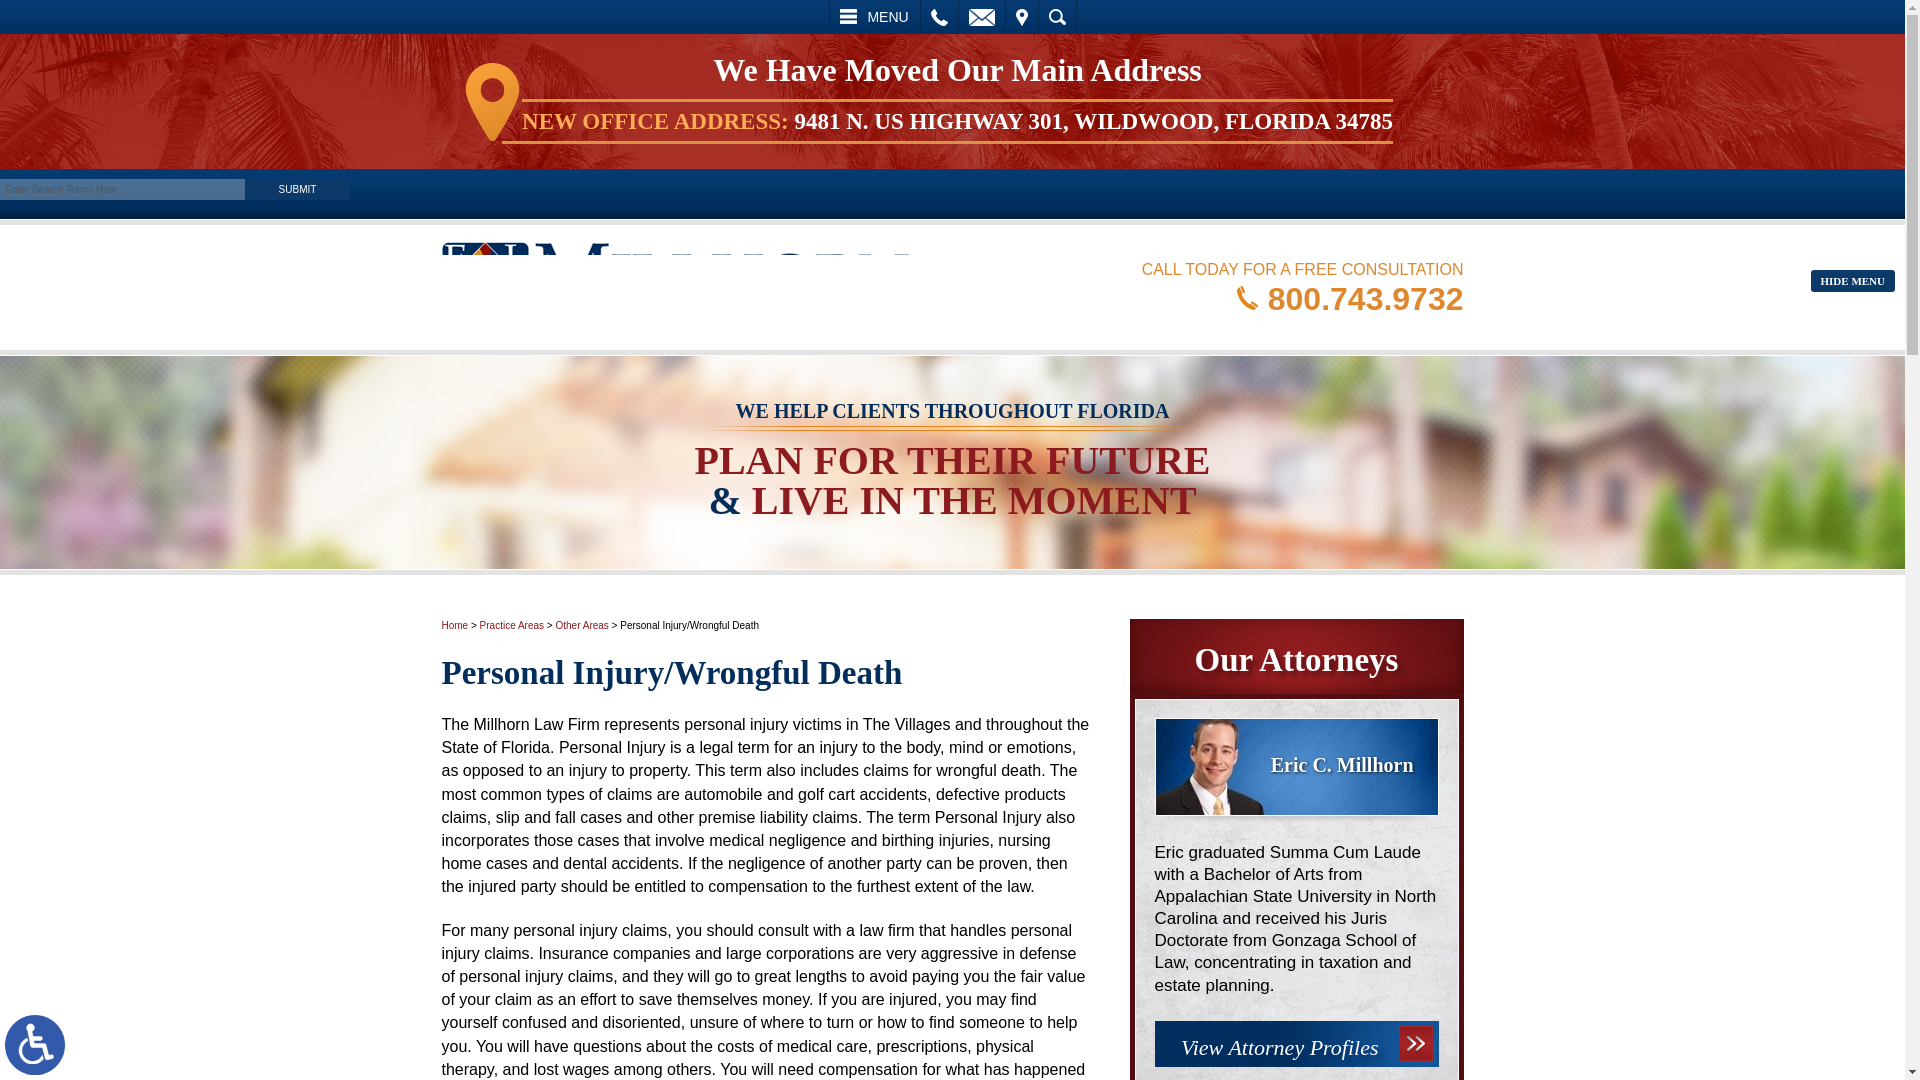 This screenshot has height=1080, width=1920. I want to click on Other Areas, so click(581, 624).